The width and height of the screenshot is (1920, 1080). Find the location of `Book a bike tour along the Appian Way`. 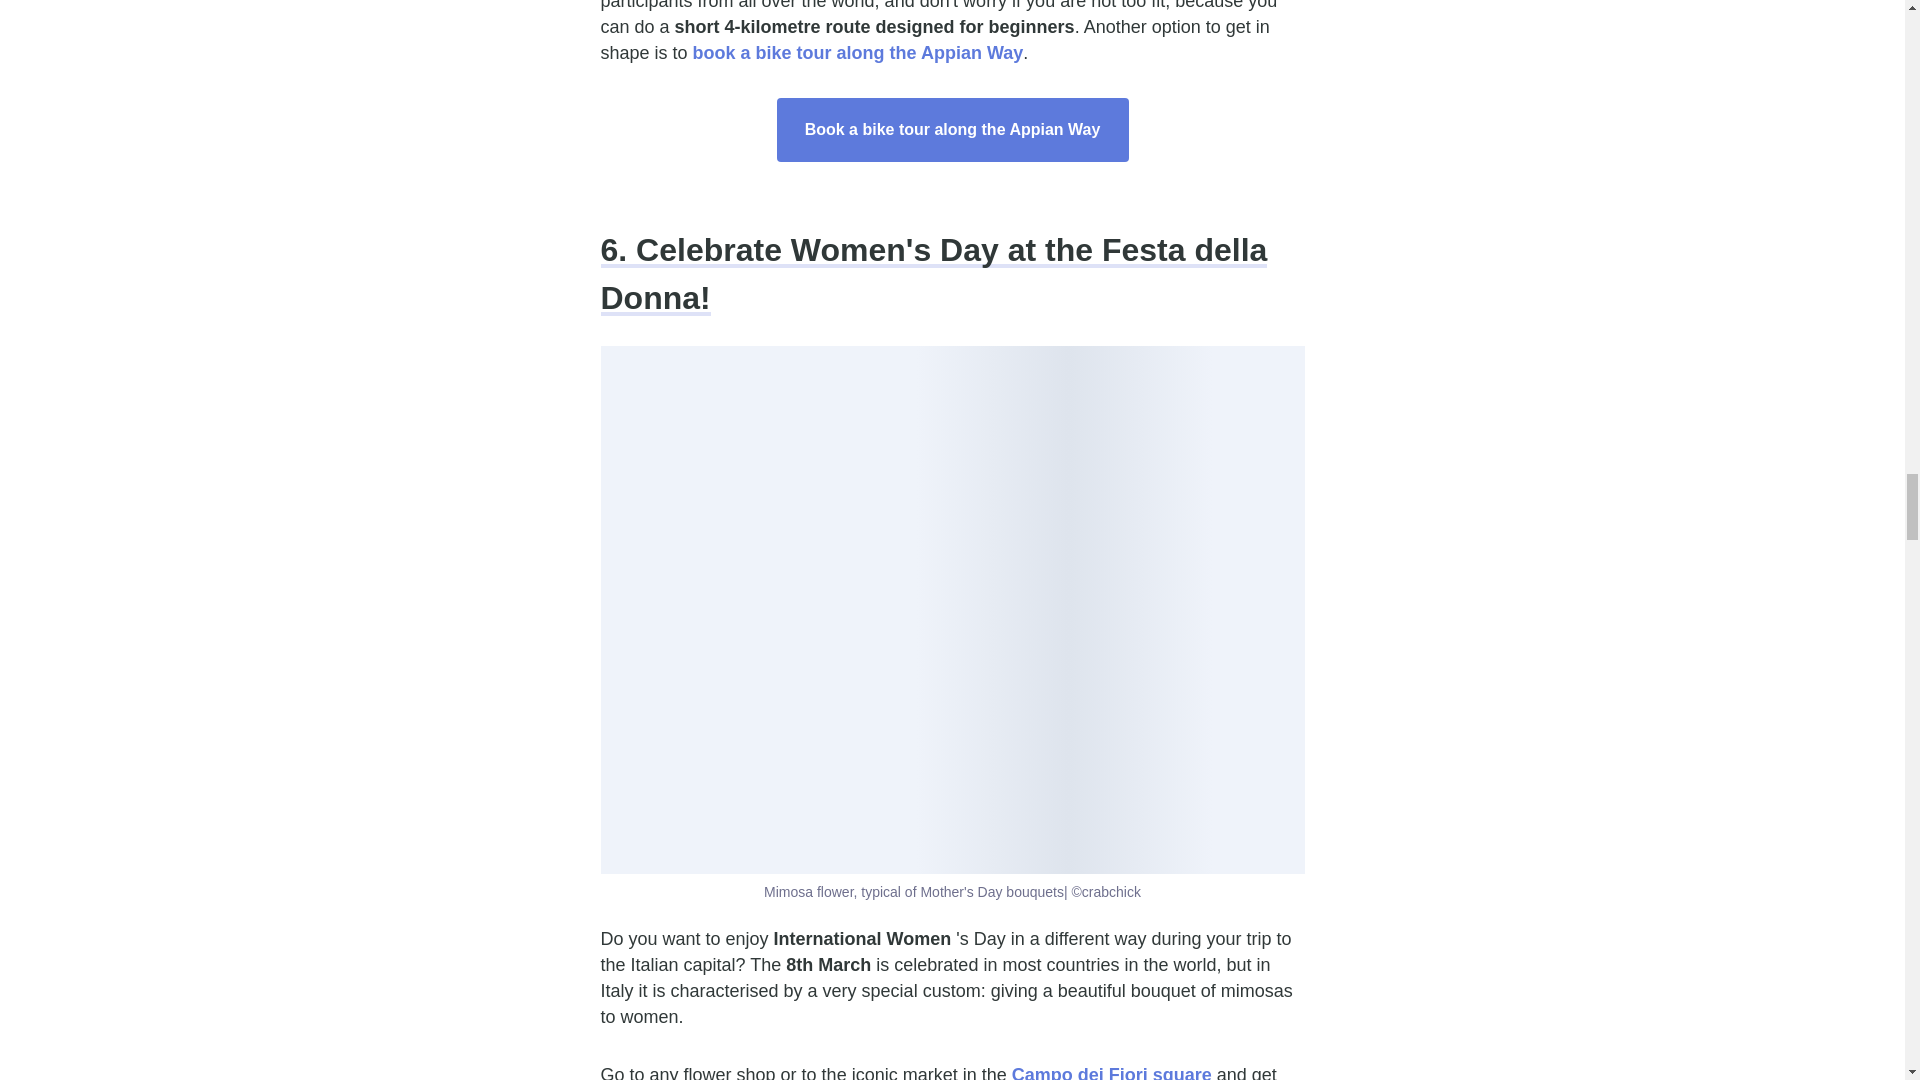

Book a bike tour along the Appian Way is located at coordinates (952, 130).